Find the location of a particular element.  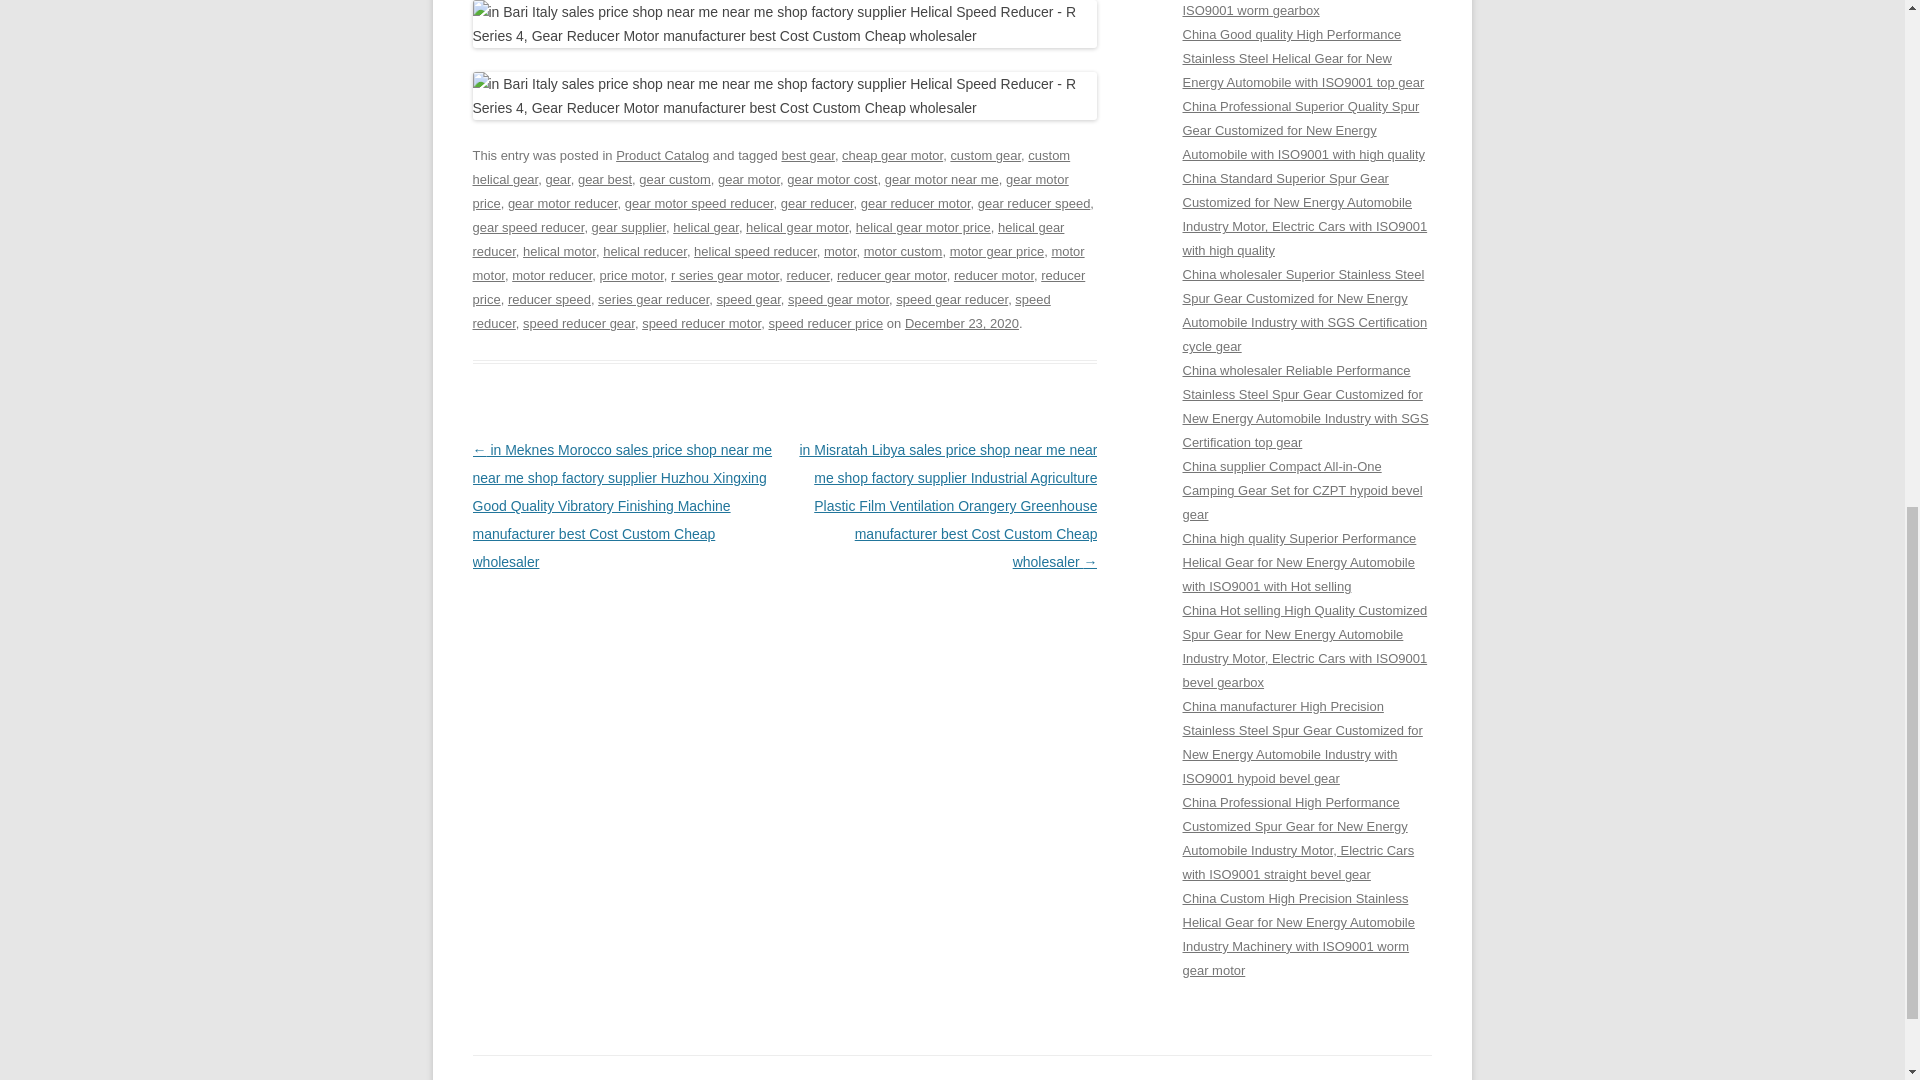

gear reducer motor is located at coordinates (916, 202).